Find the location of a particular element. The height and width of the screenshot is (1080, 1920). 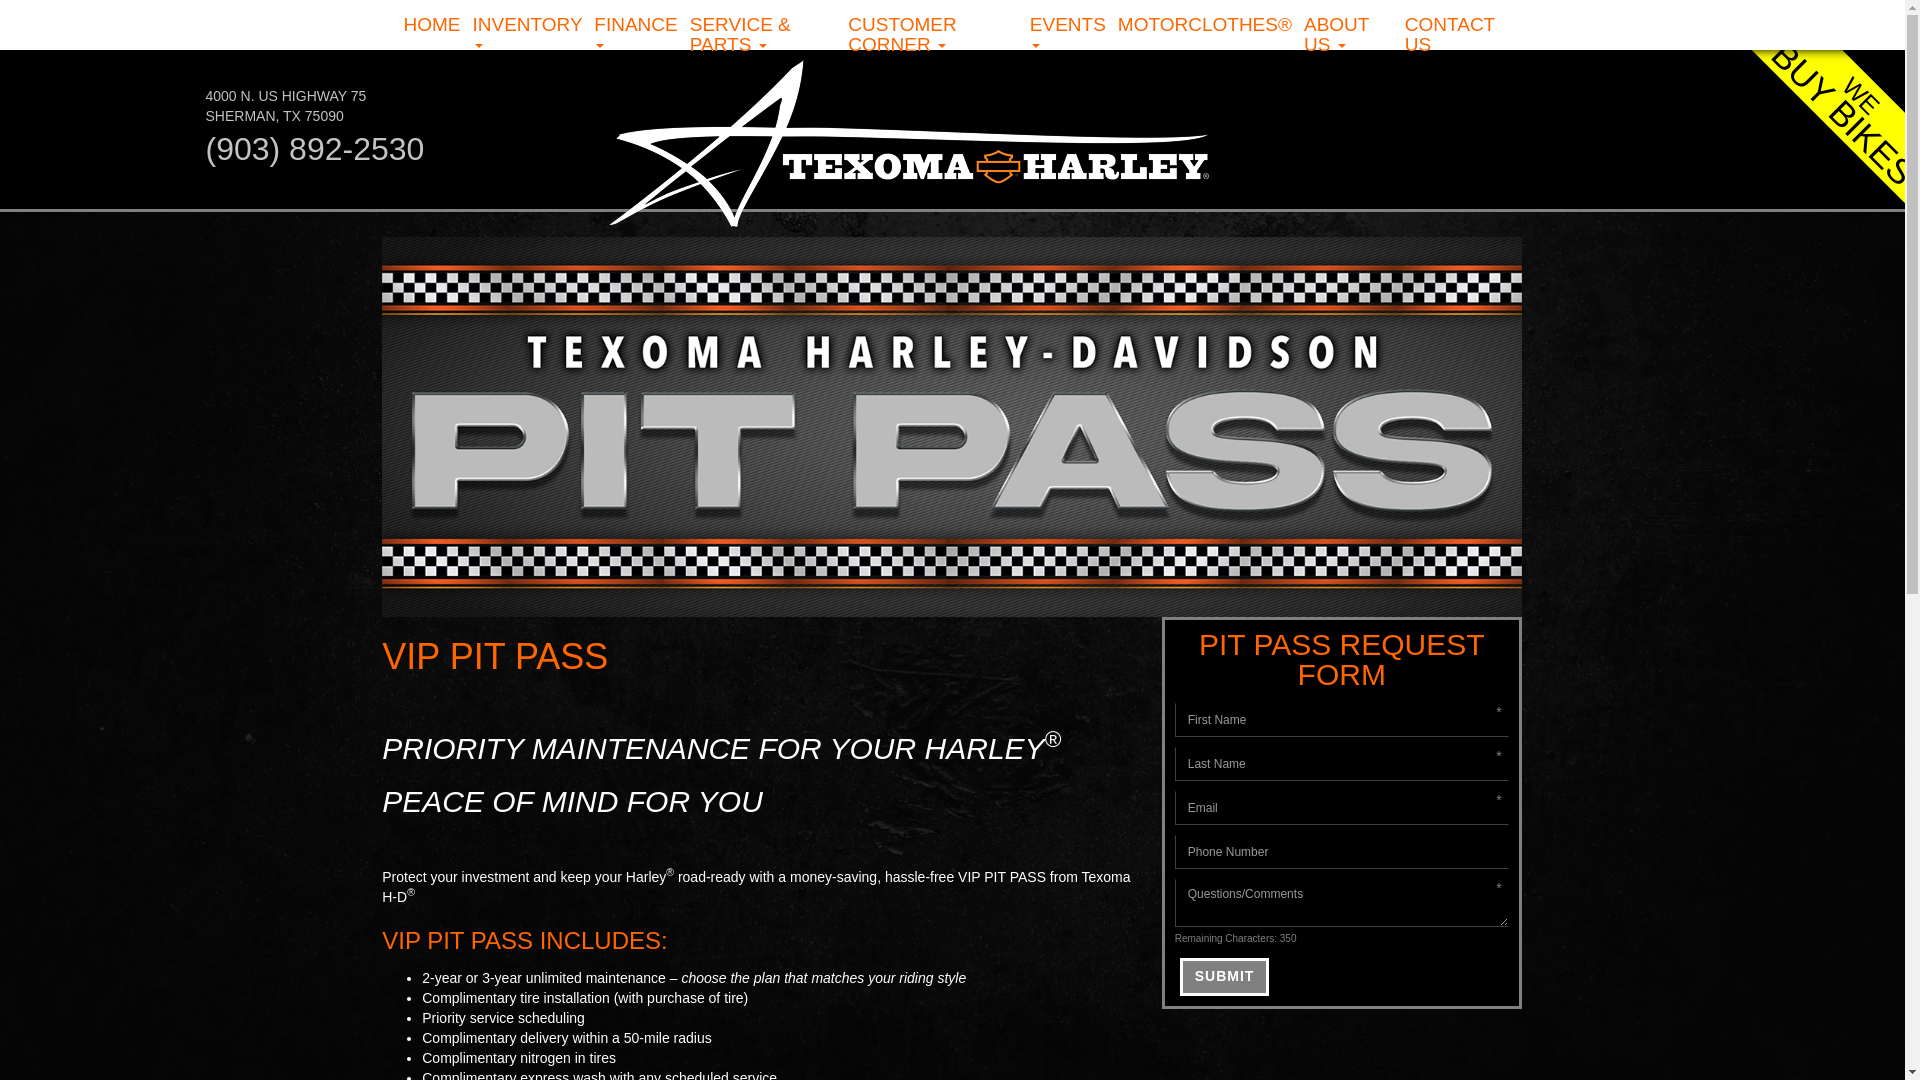

CUSTOMER CORNER is located at coordinates (932, 35).